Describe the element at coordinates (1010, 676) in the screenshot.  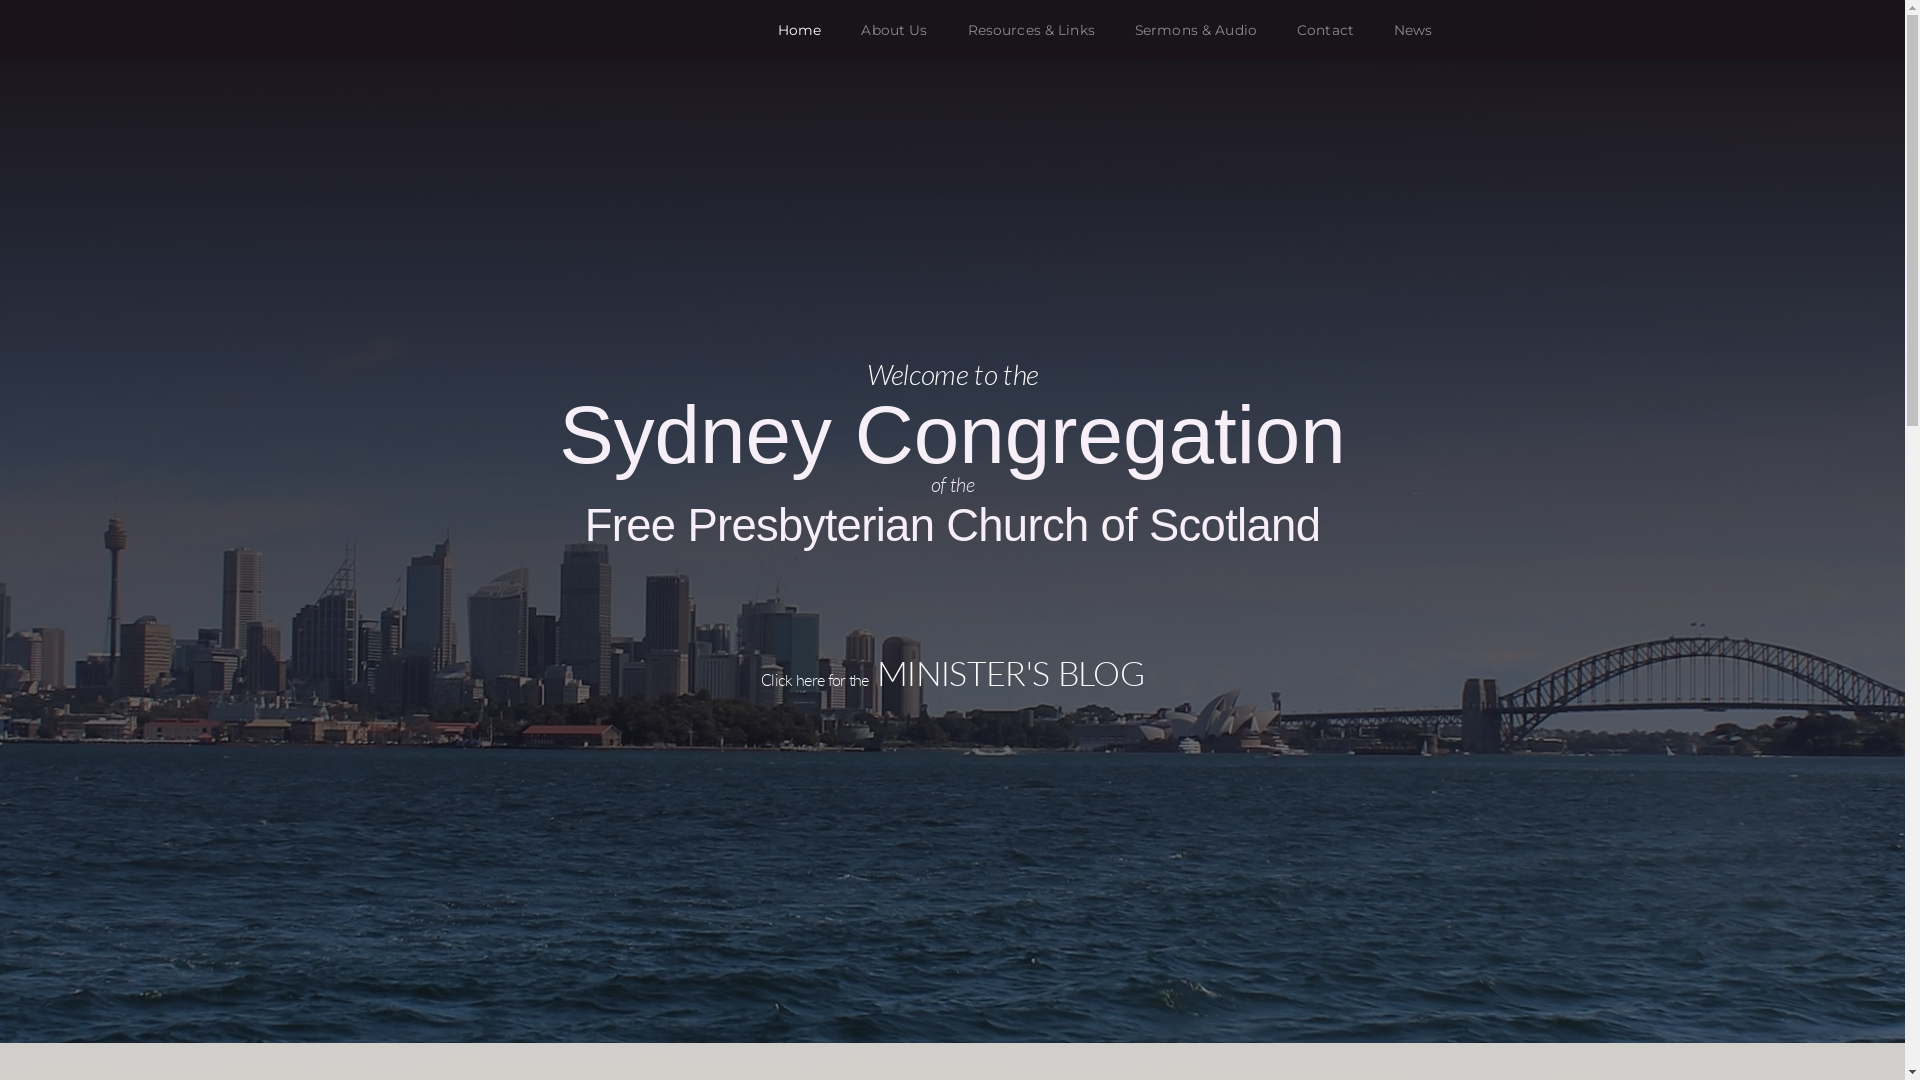
I see `MINISTER'S BLOG` at that location.